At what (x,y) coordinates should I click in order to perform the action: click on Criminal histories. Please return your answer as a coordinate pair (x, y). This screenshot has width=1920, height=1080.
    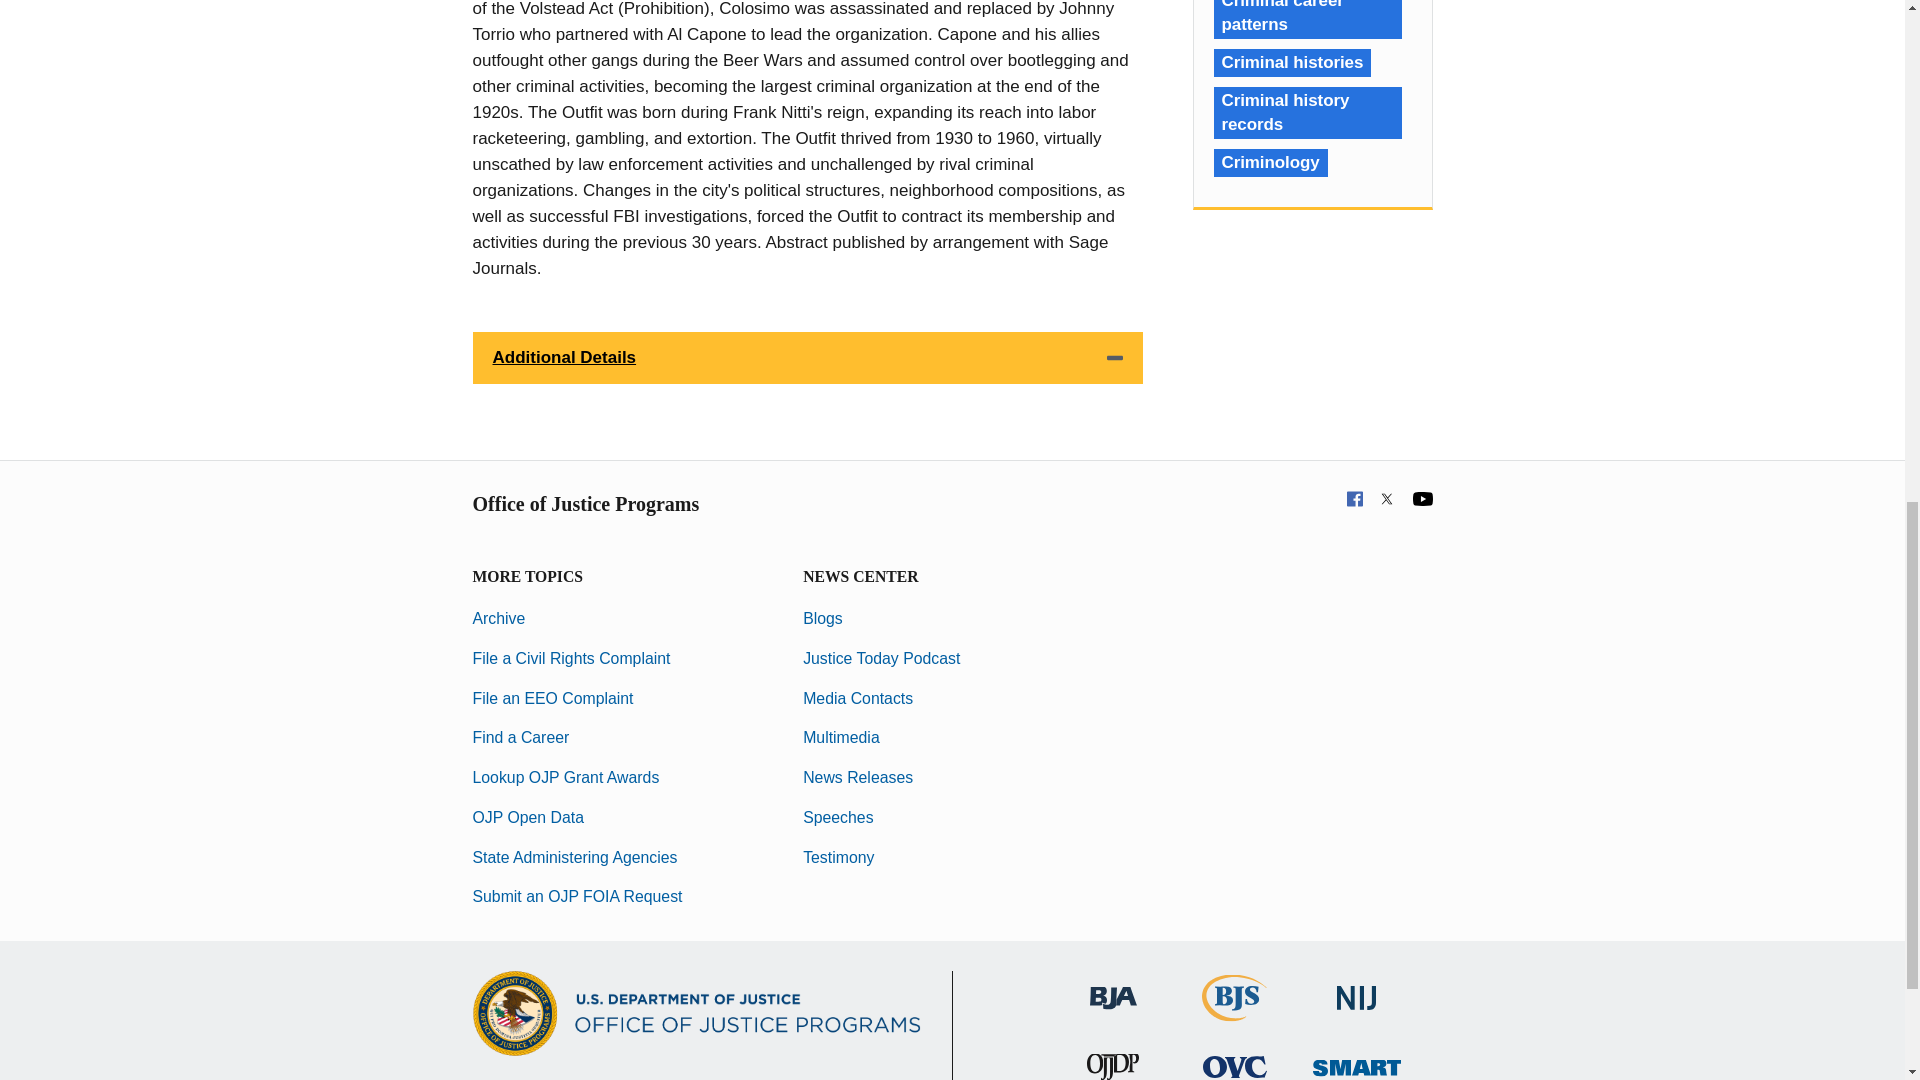
    Looking at the image, I should click on (1292, 62).